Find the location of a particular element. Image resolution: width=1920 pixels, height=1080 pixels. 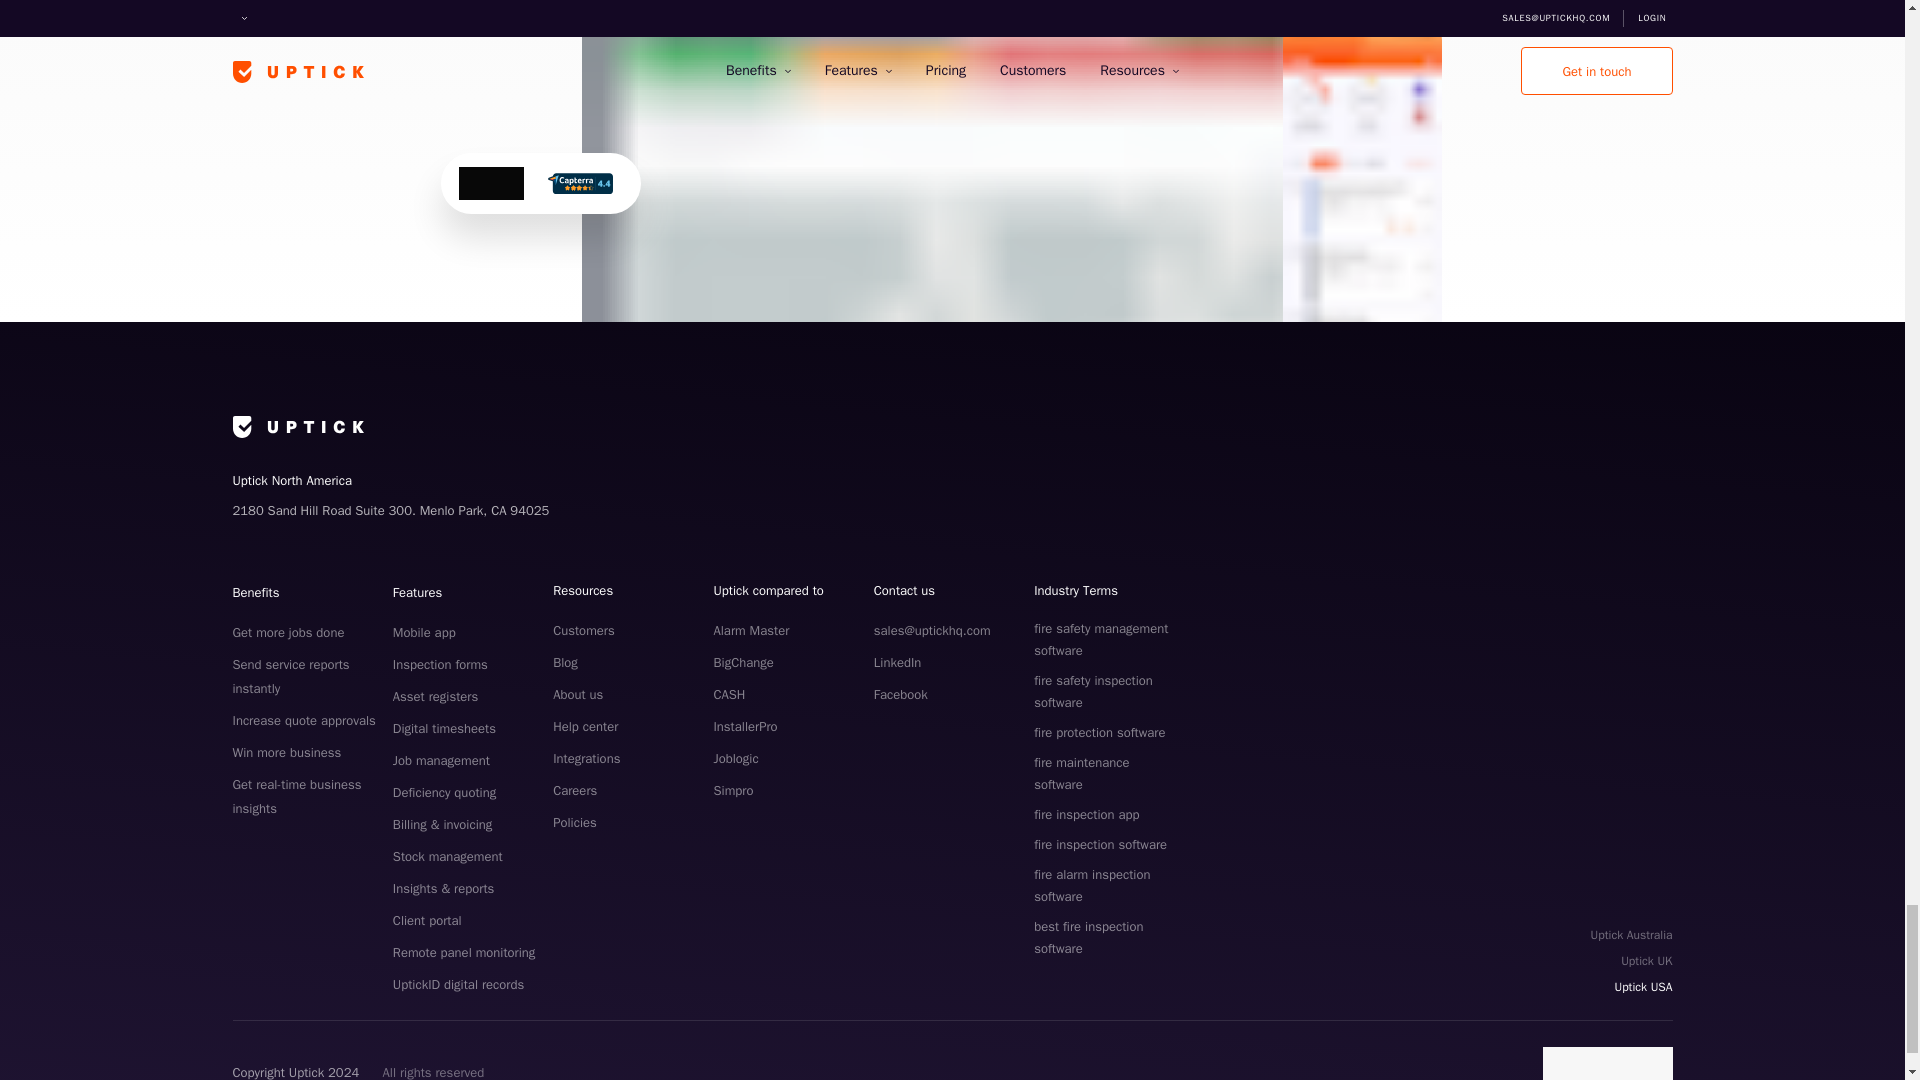

Switch to our Uptick UK site is located at coordinates (1632, 961).